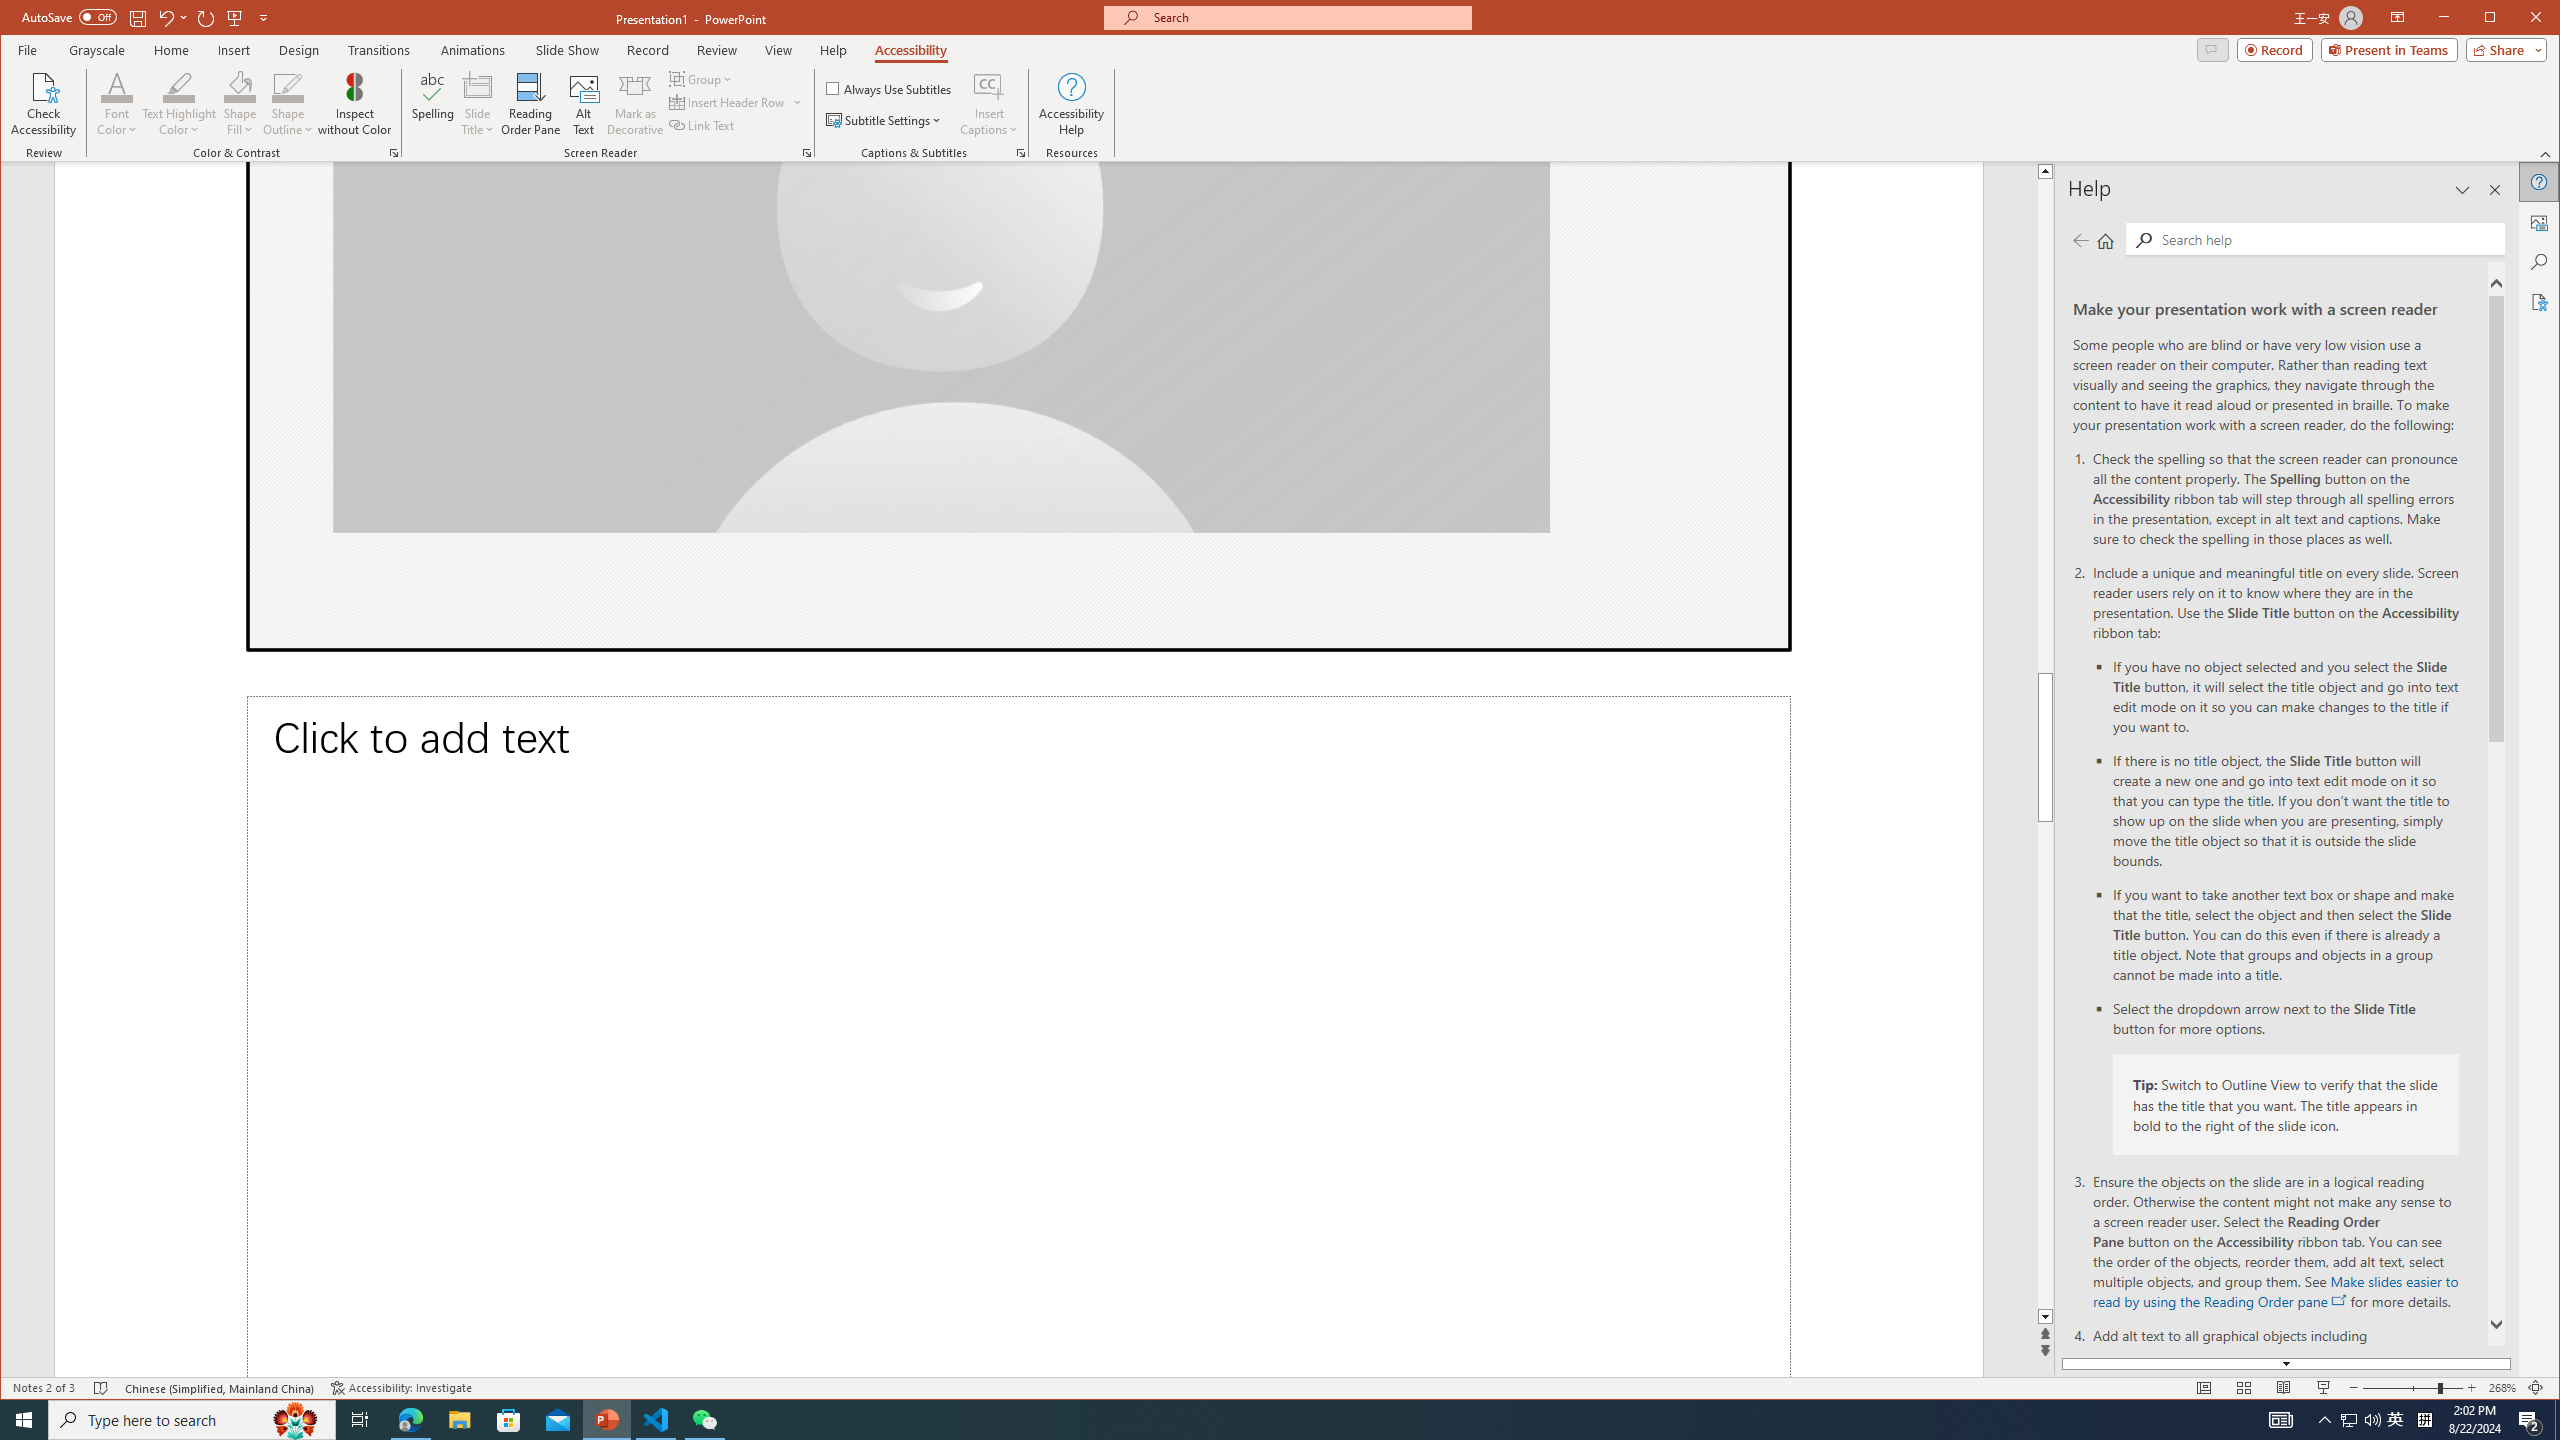 The image size is (2560, 1440). Describe the element at coordinates (702, 124) in the screenshot. I see `Link Text` at that location.